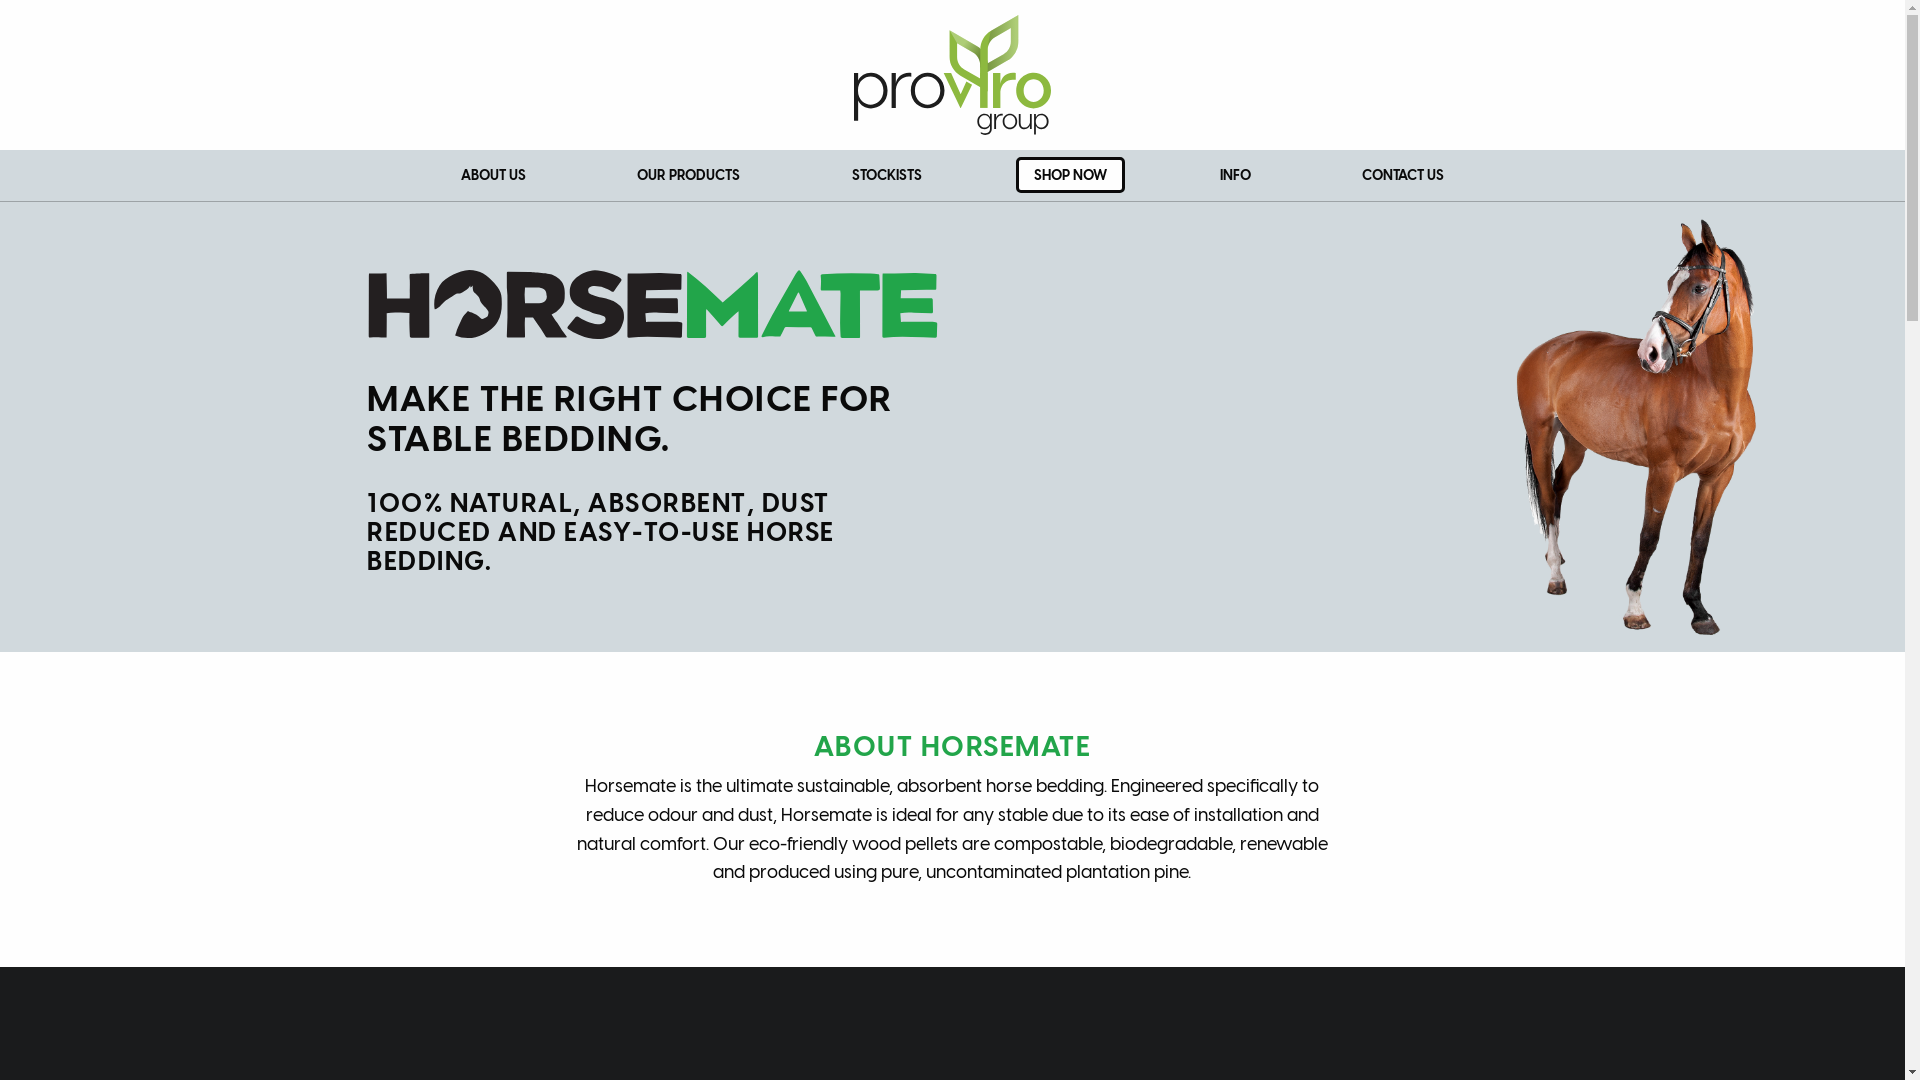 Image resolution: width=1920 pixels, height=1080 pixels. What do you see at coordinates (1070, 175) in the screenshot?
I see `SHOP NOW` at bounding box center [1070, 175].